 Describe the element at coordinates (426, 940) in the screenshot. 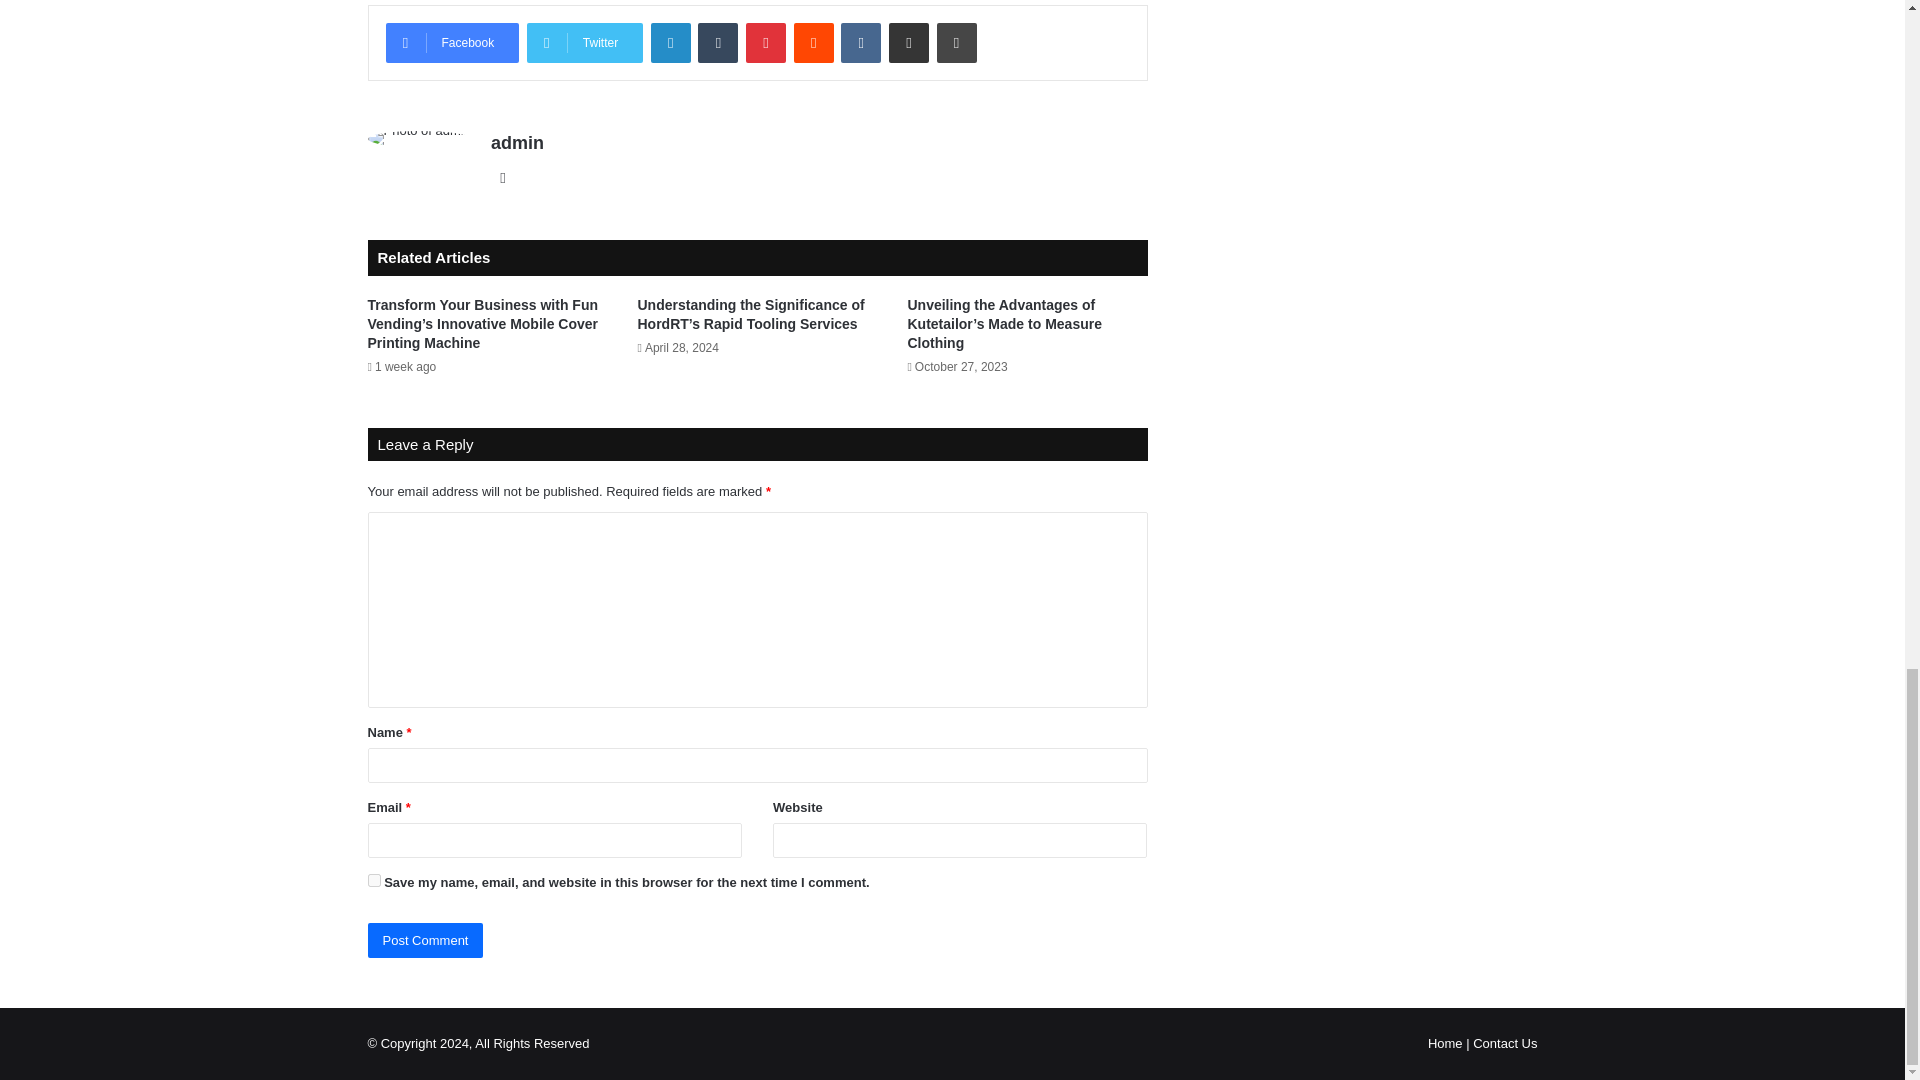

I see `Post Comment` at that location.